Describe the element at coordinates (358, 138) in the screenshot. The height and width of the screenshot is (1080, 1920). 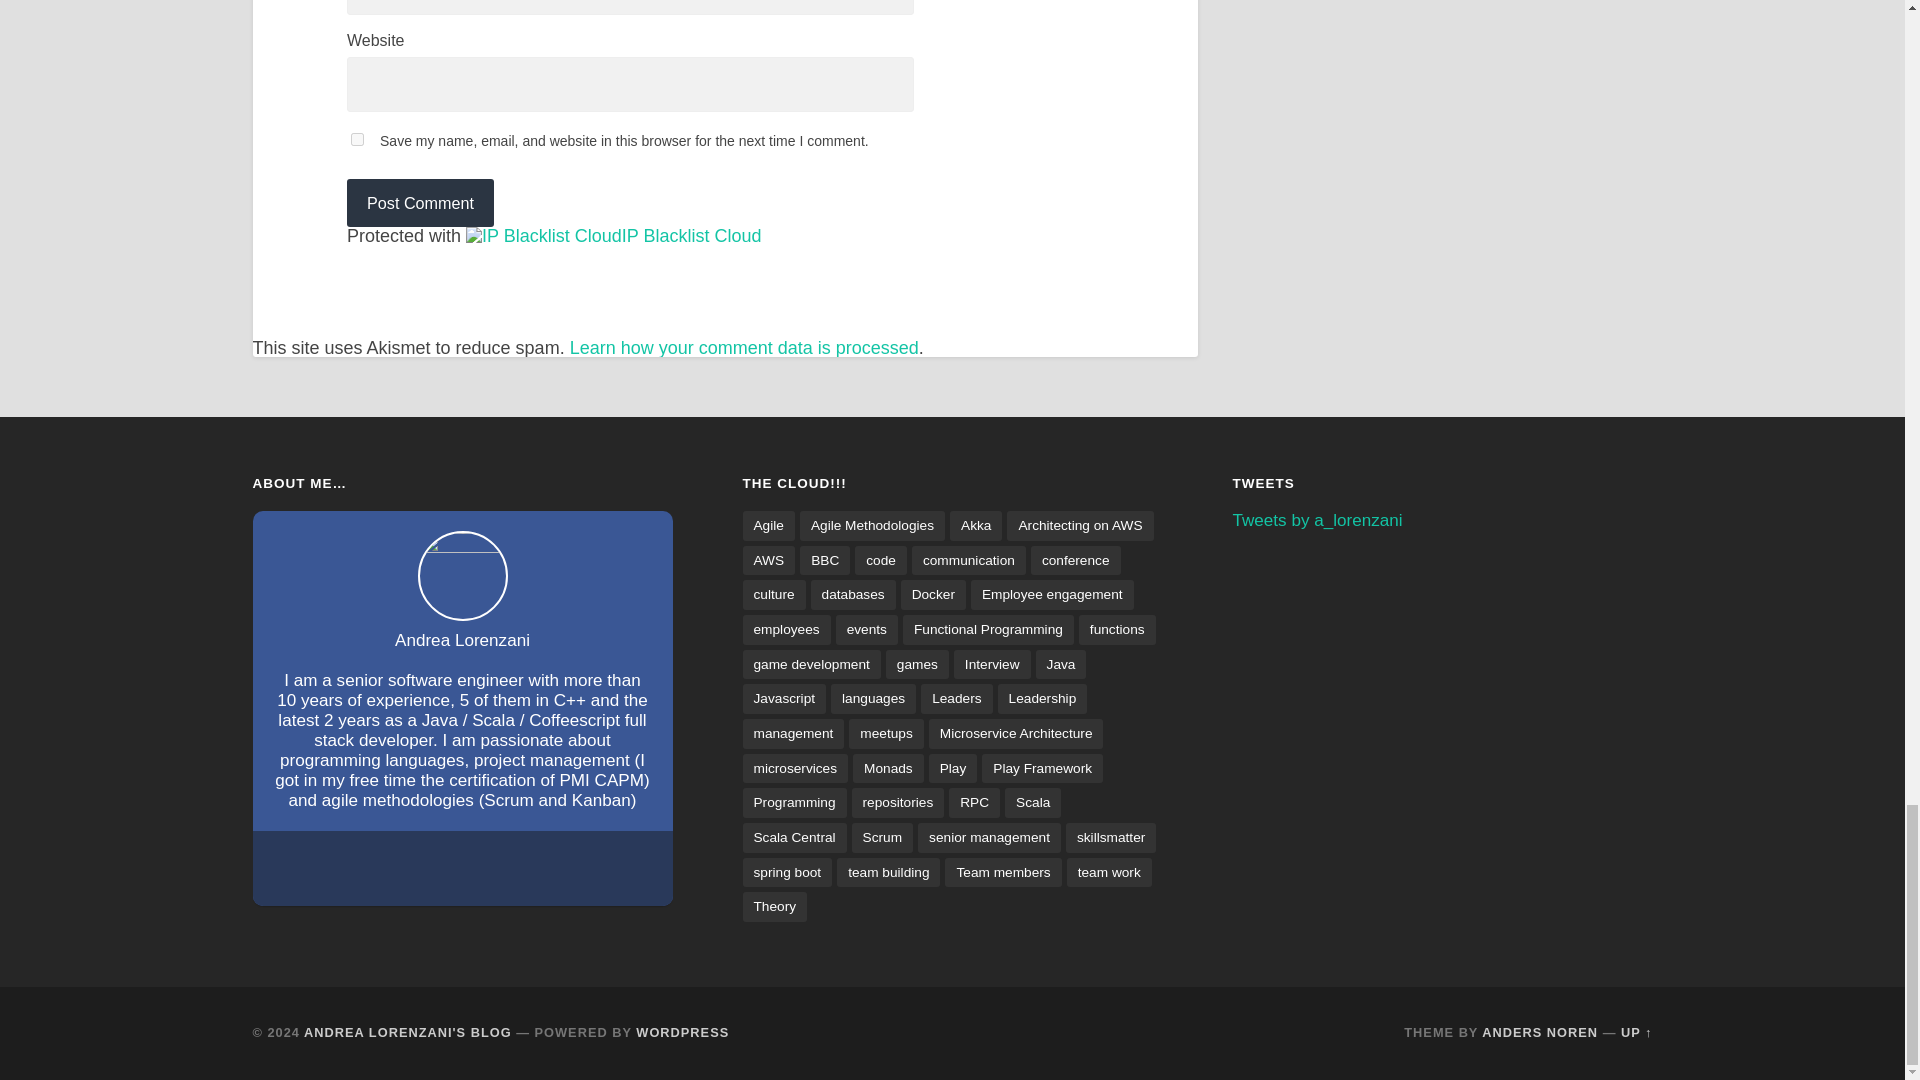
I see `yes` at that location.